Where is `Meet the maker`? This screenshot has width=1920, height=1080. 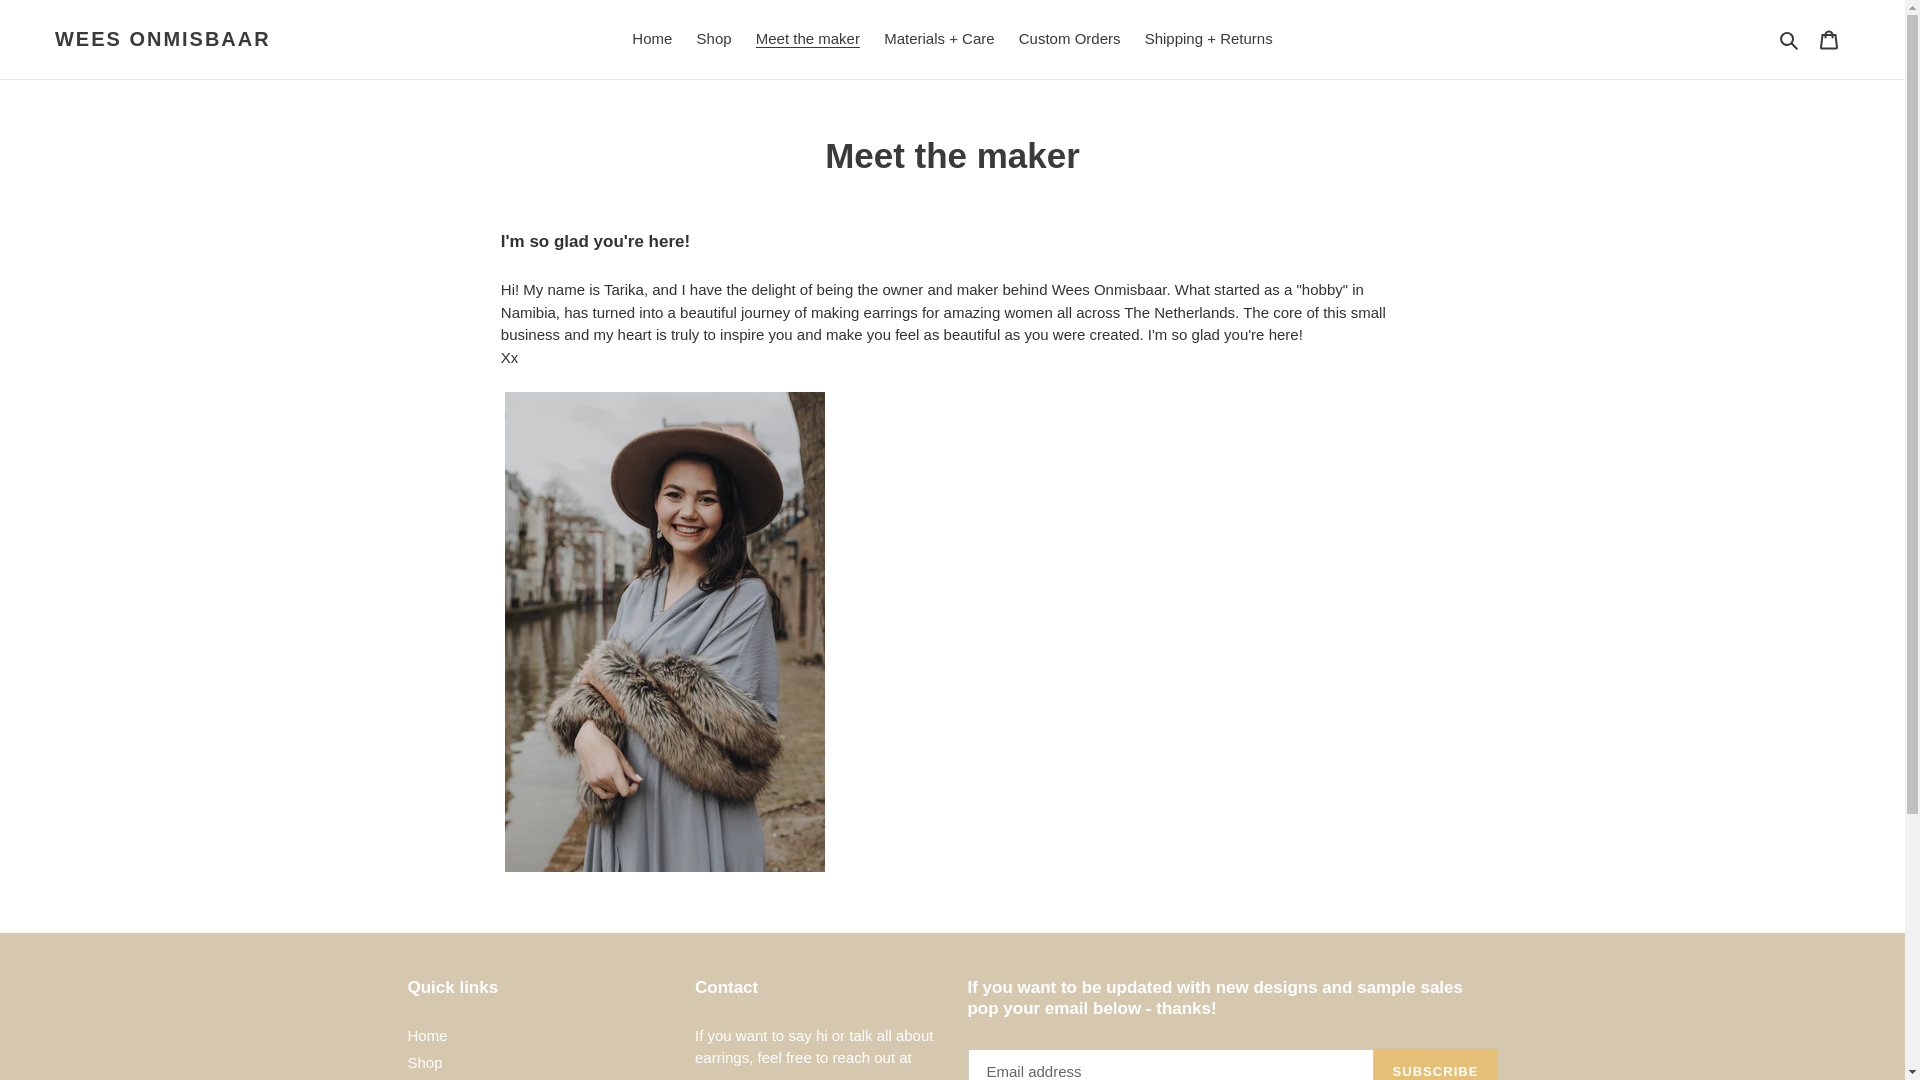 Meet the maker is located at coordinates (808, 39).